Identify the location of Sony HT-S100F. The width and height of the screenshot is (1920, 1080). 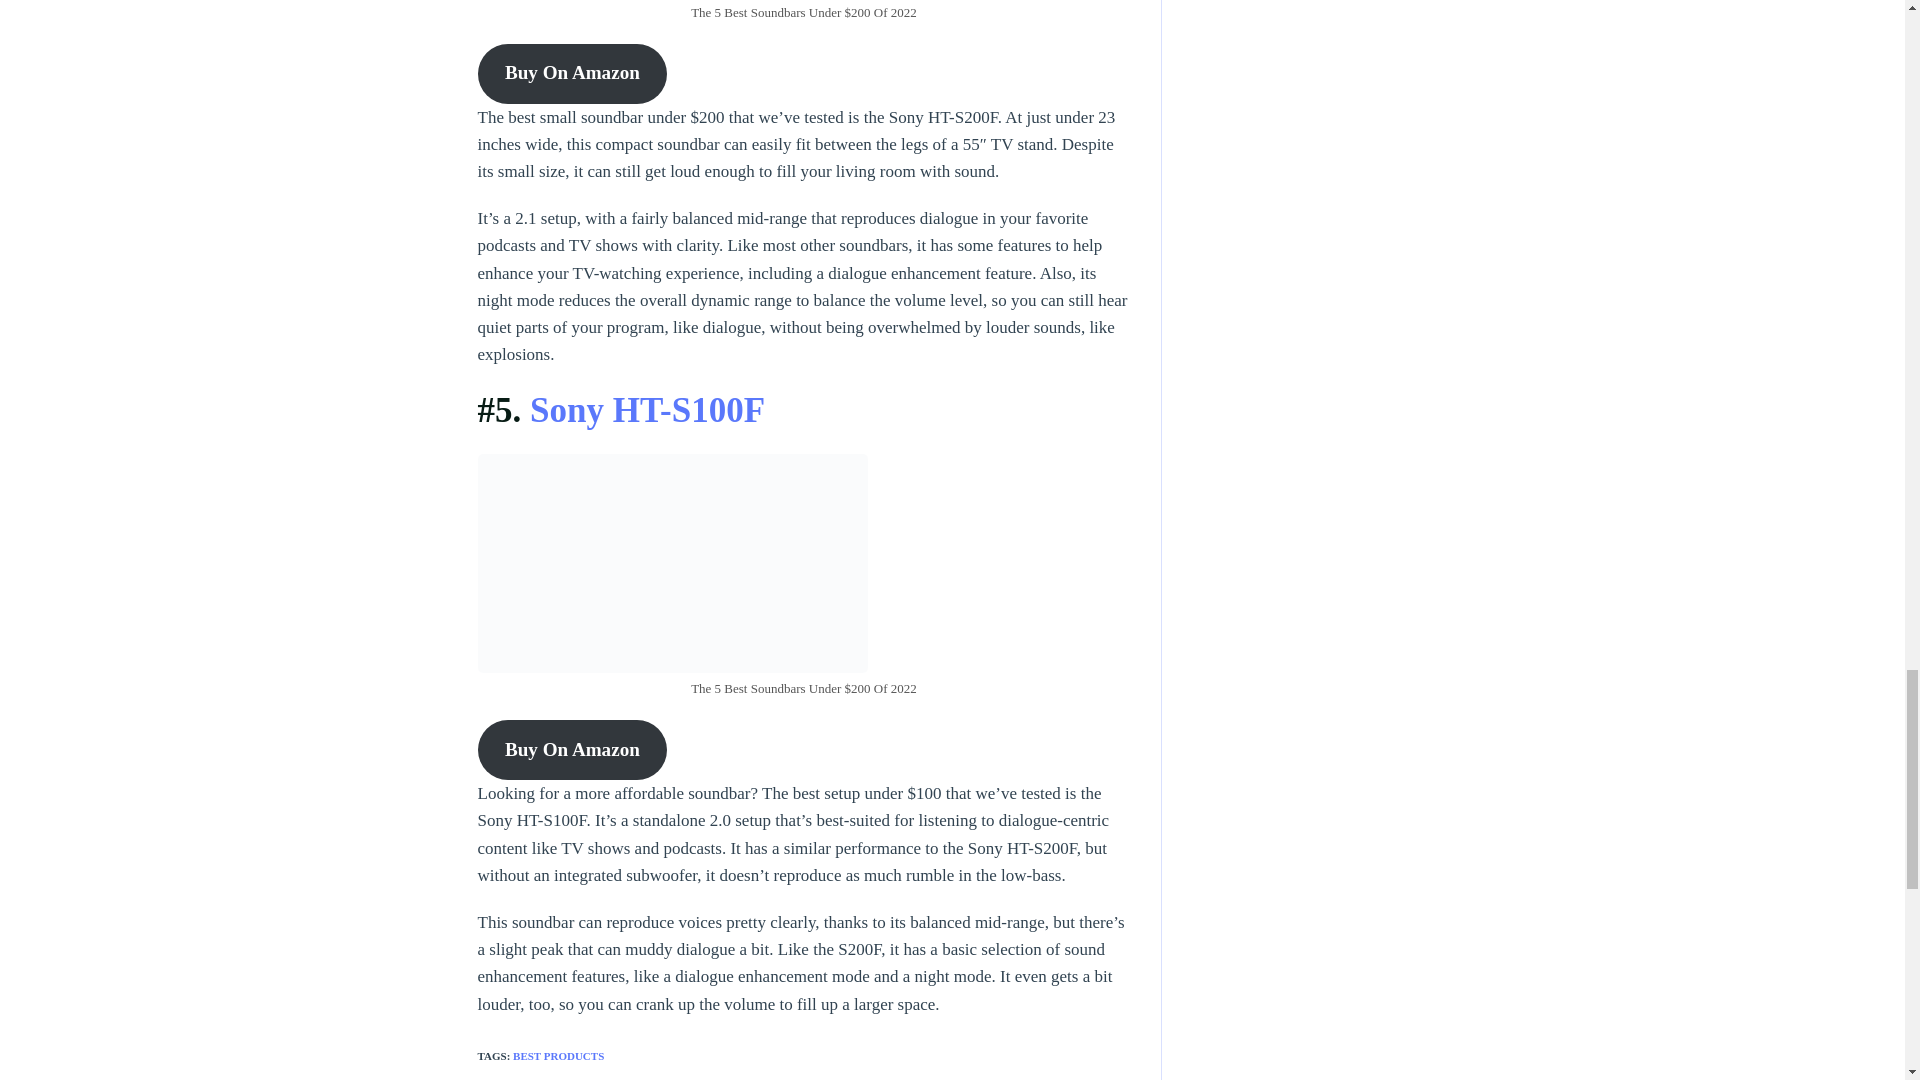
(646, 410).